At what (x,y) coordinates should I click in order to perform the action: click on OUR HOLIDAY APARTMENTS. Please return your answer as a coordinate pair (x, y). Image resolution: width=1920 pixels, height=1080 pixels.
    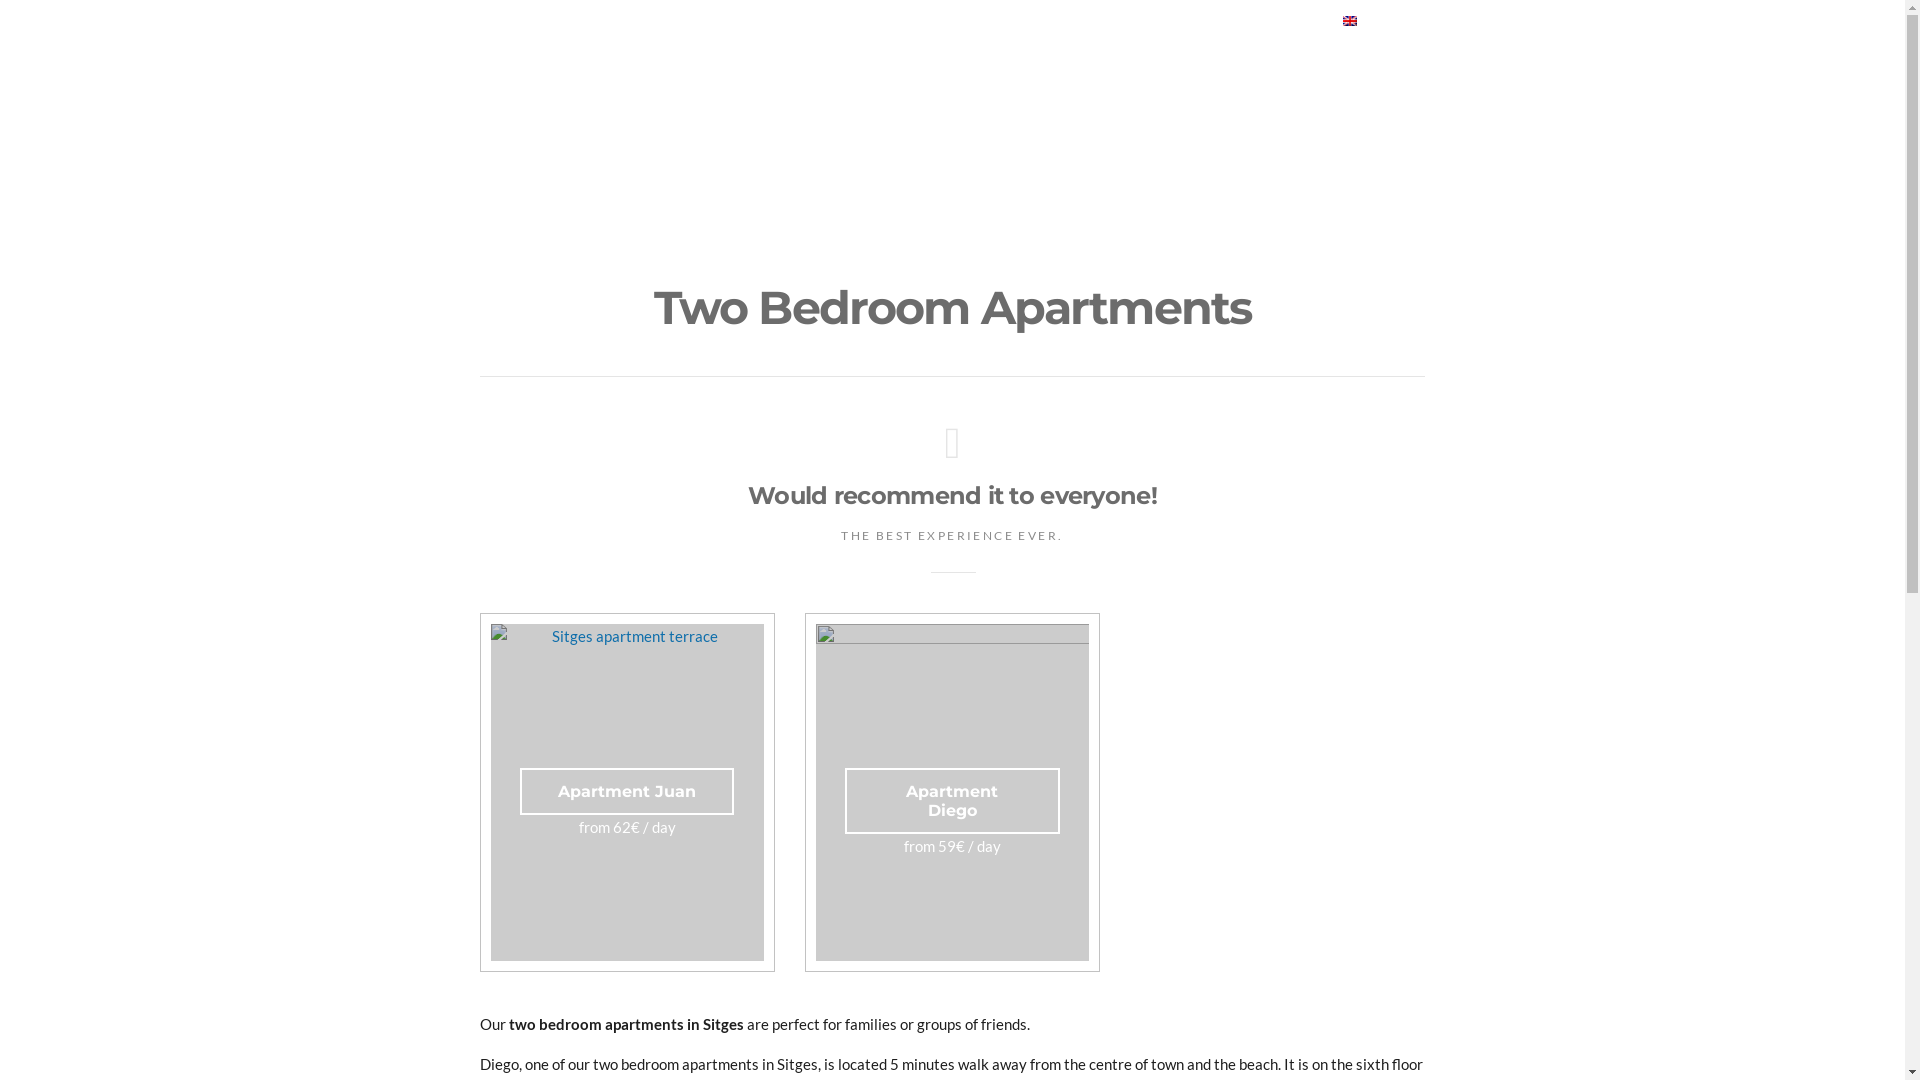
    Looking at the image, I should click on (646, 136).